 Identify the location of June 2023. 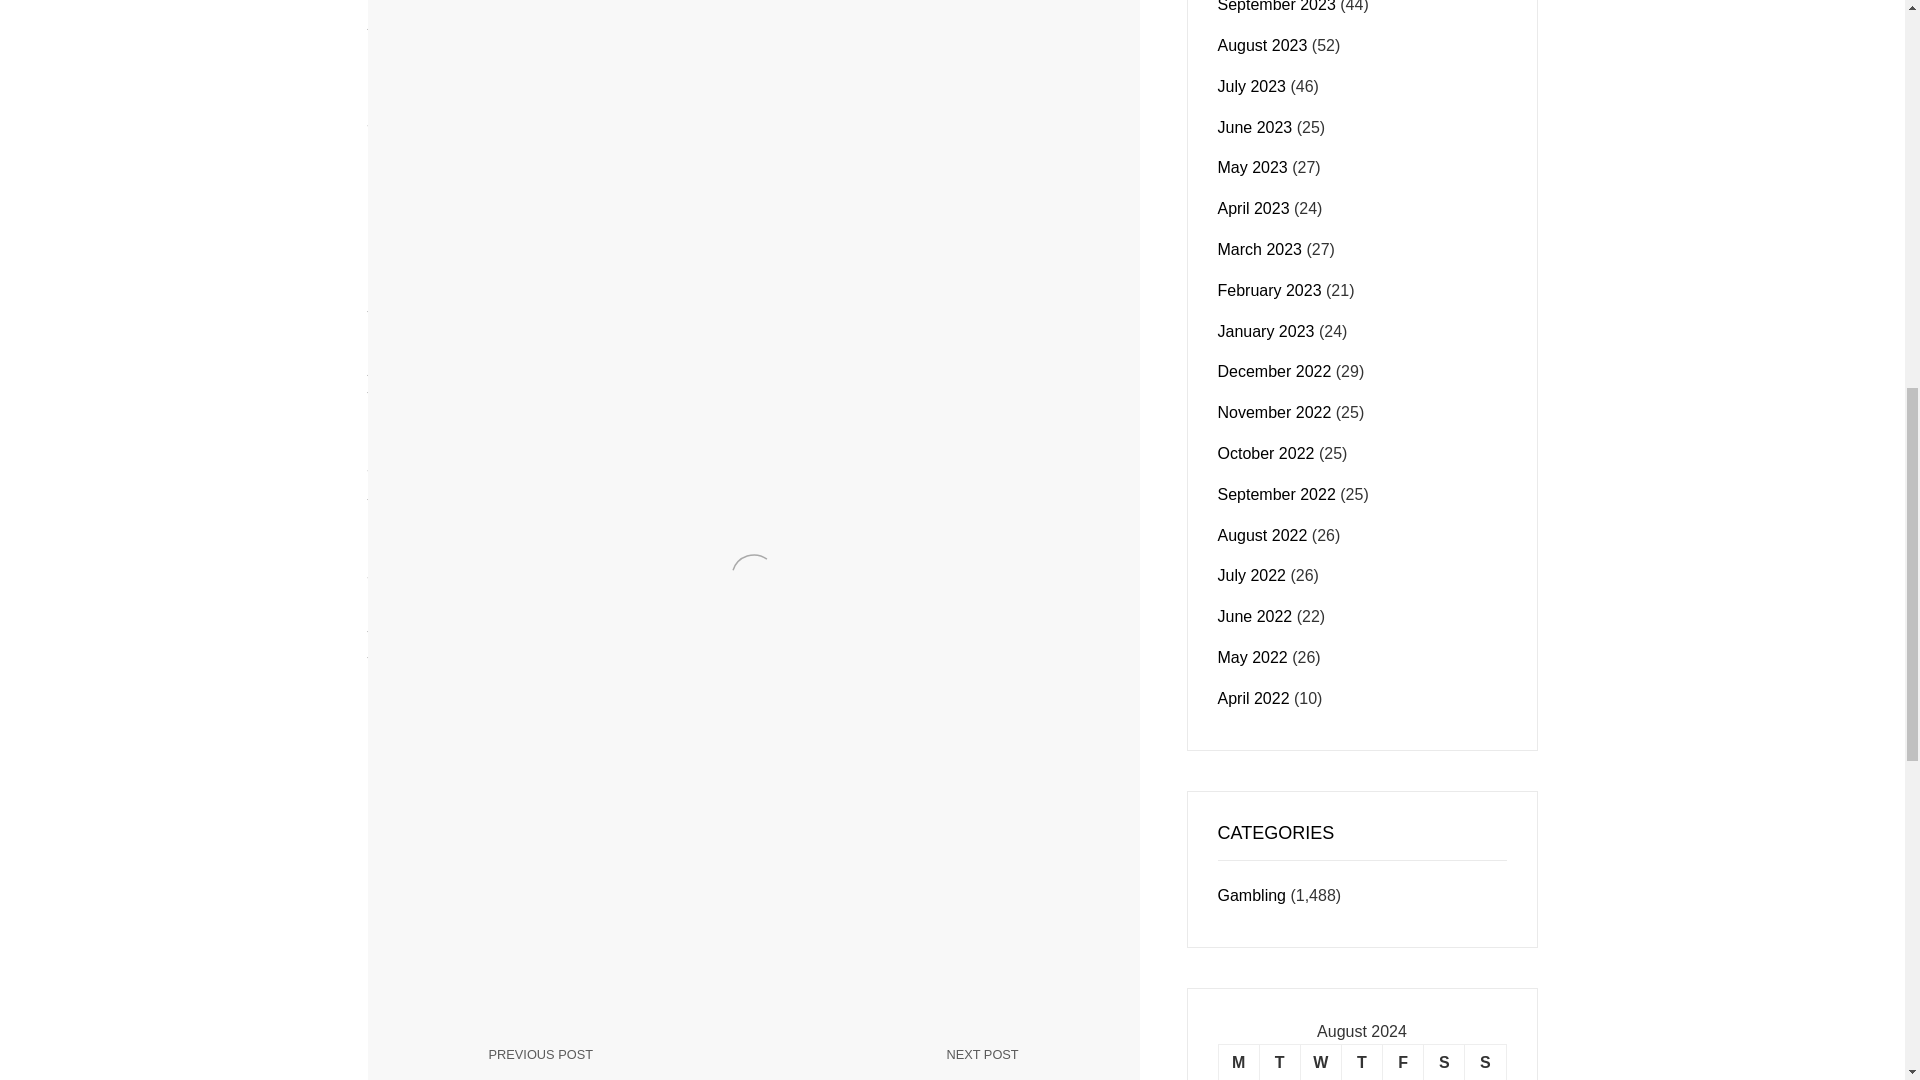
(1403, 1062).